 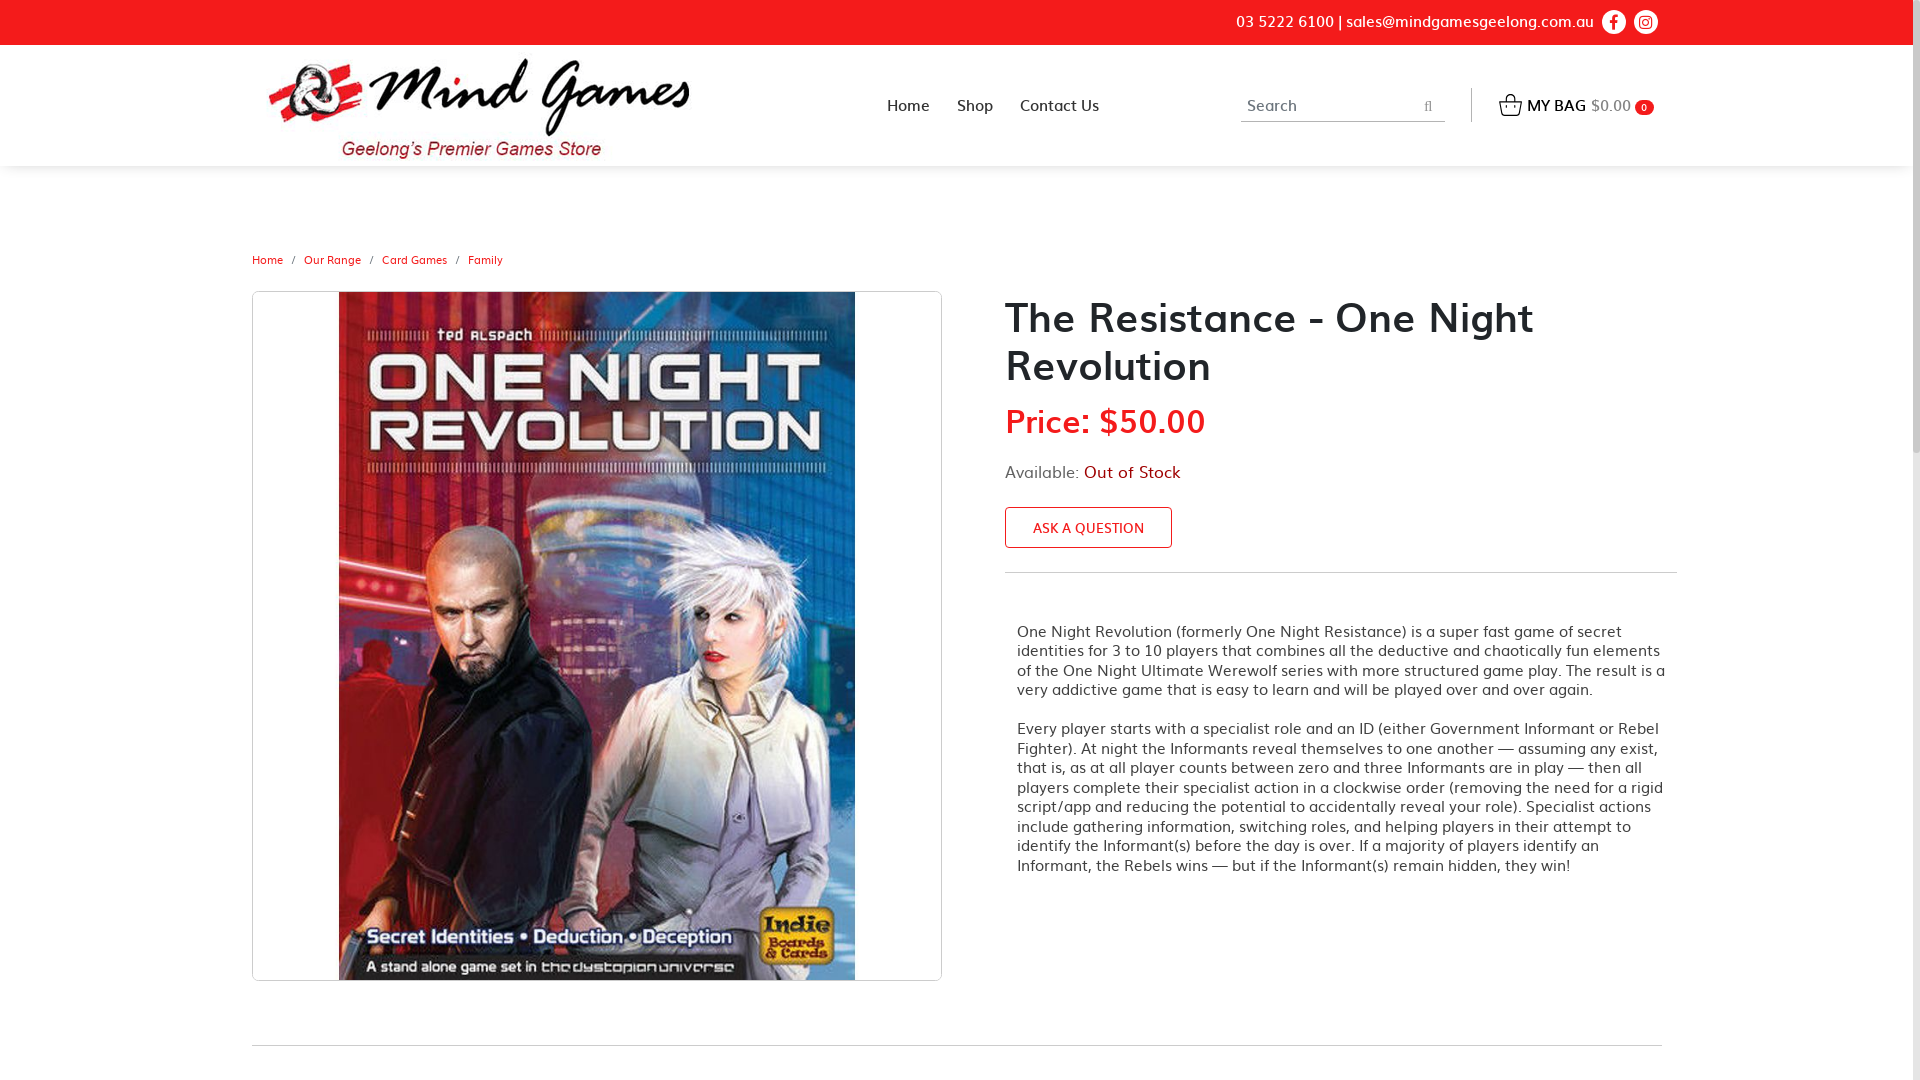 I want to click on Follow us on Facebook, so click(x=1614, y=22).